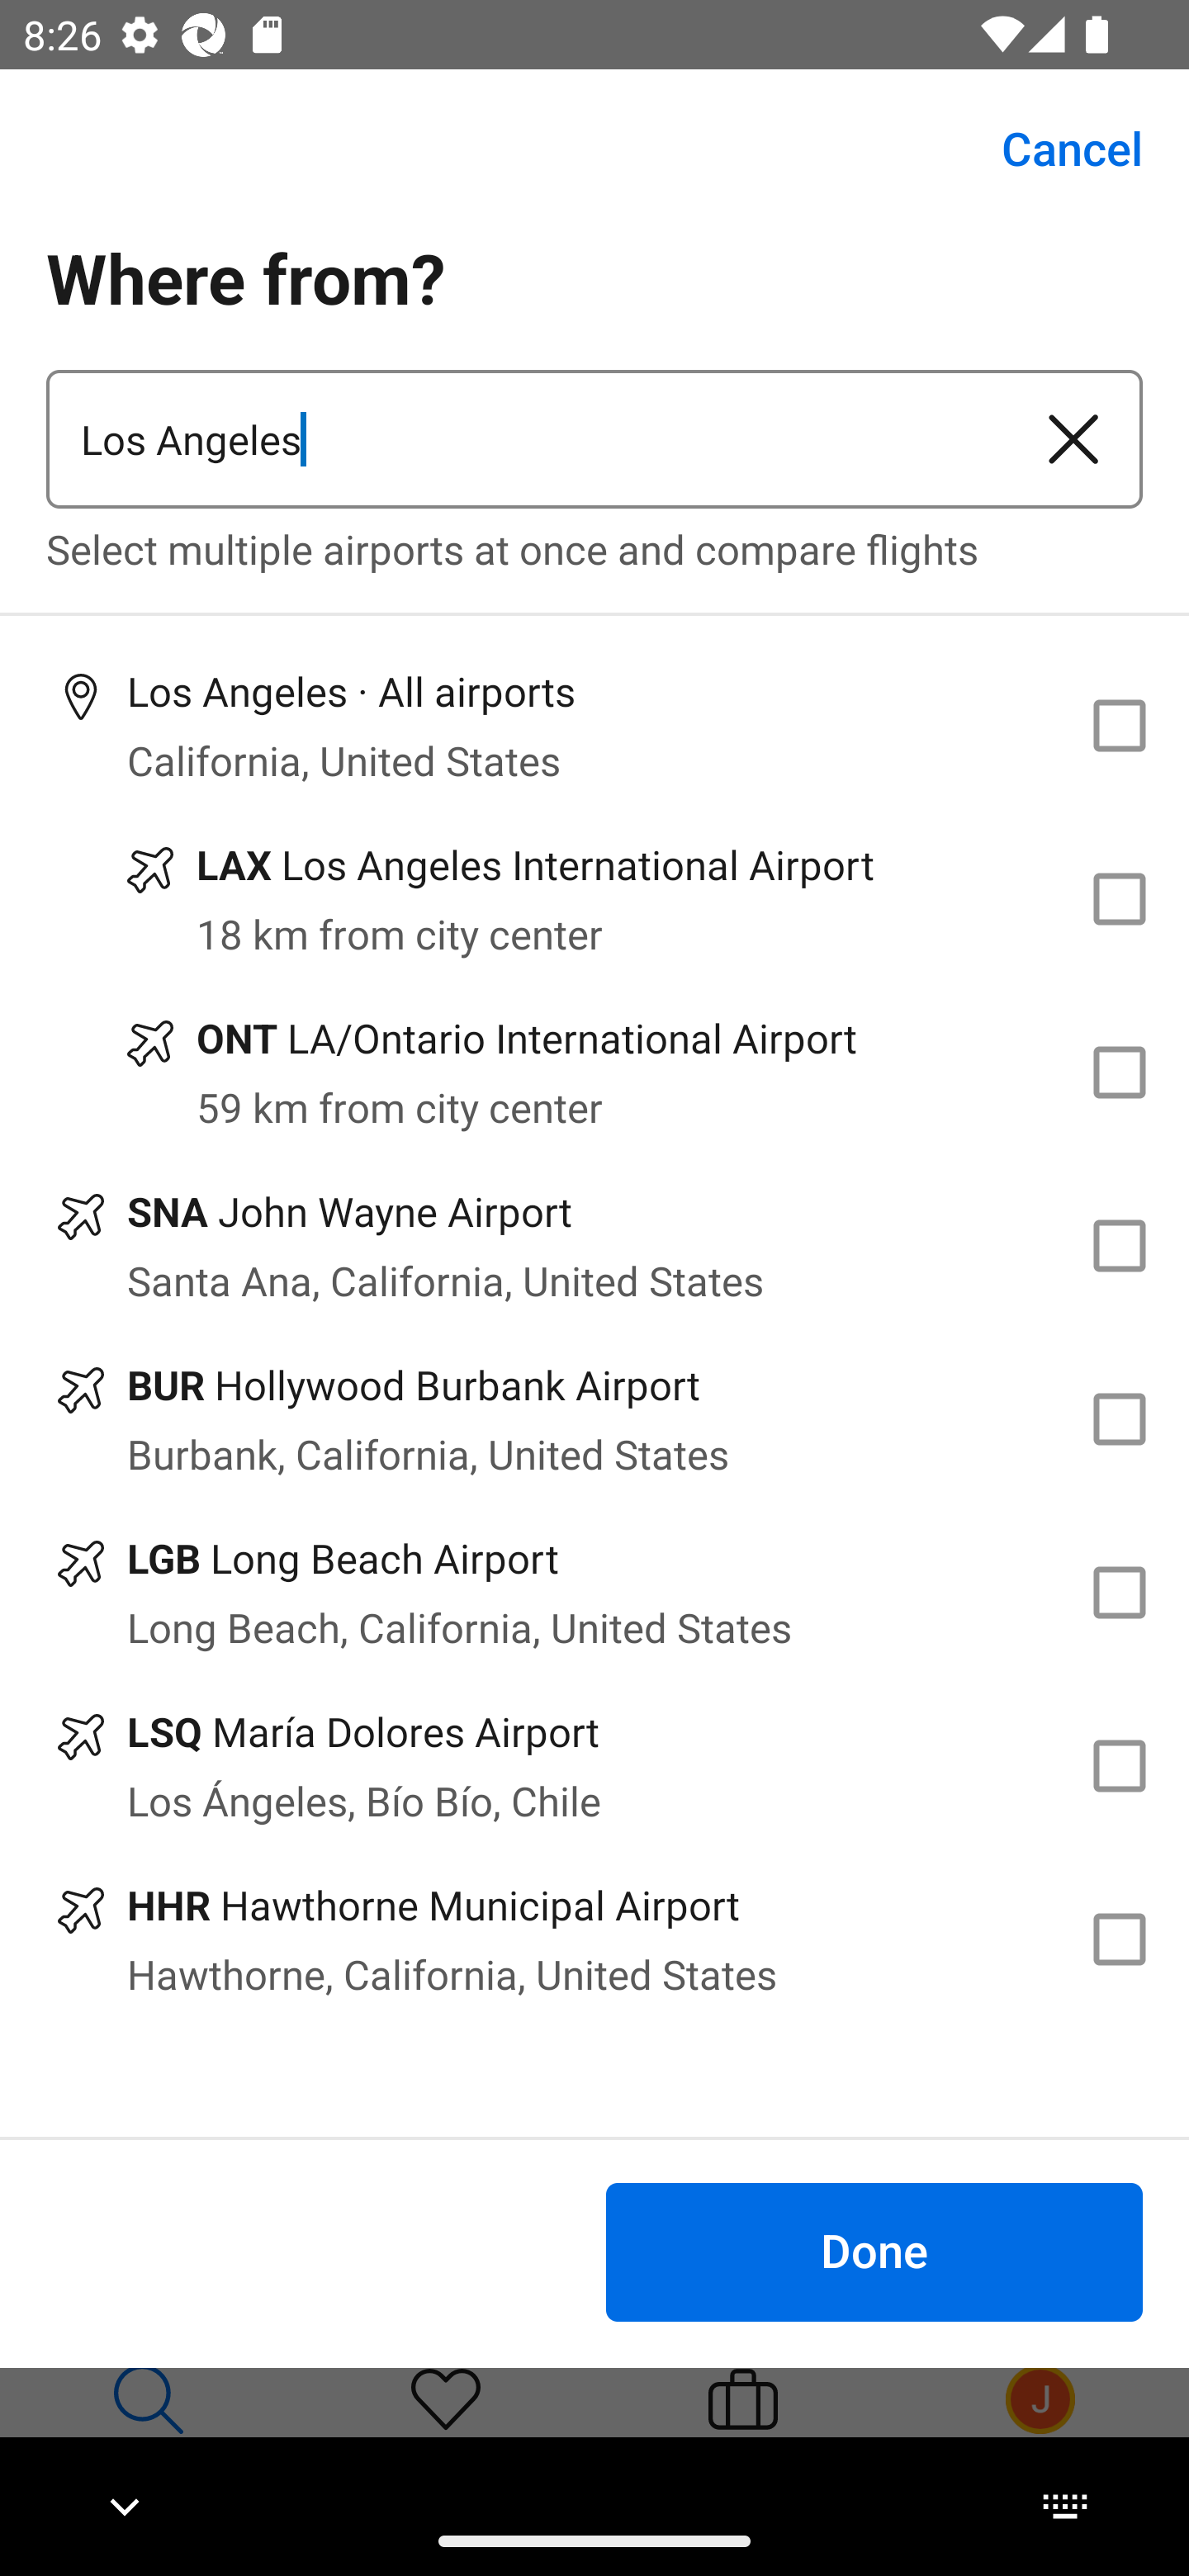 The height and width of the screenshot is (2576, 1189). Describe the element at coordinates (1073, 439) in the screenshot. I see `Clear airport or city` at that location.